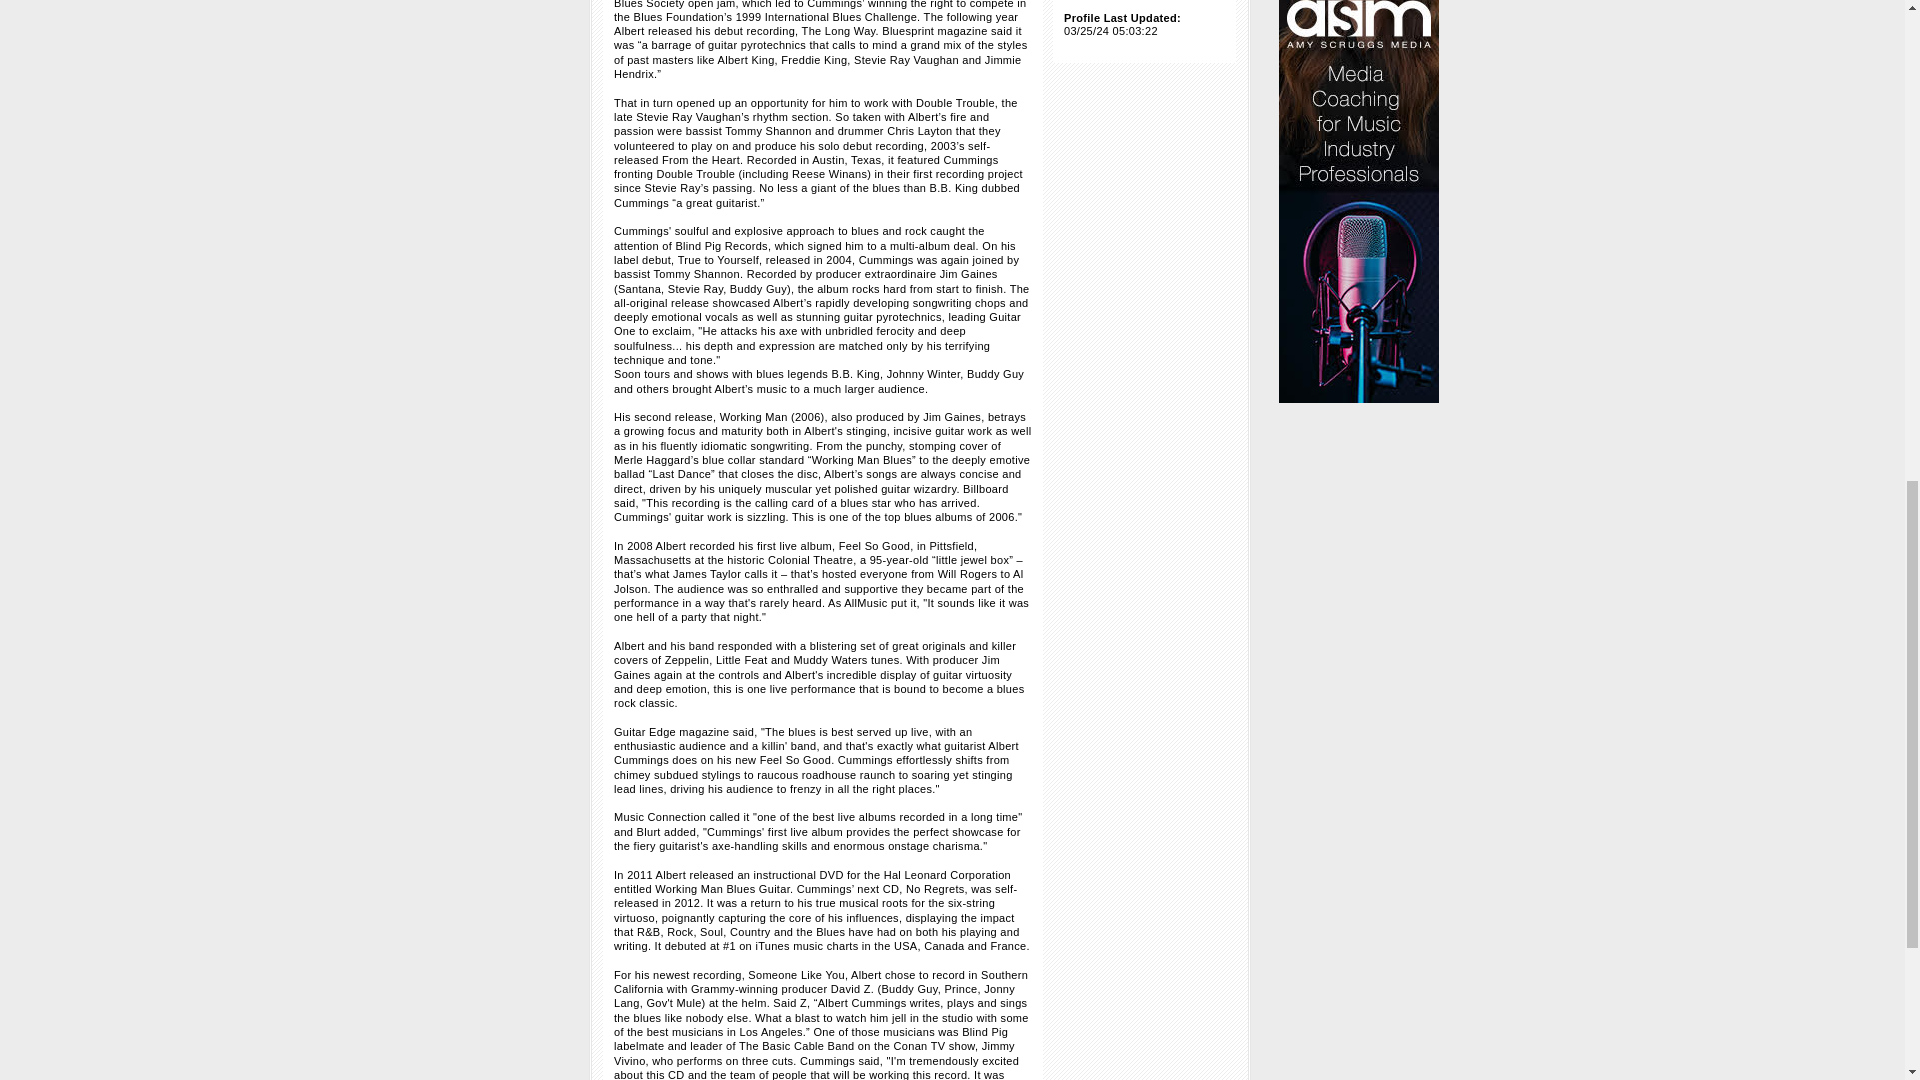 The width and height of the screenshot is (1920, 1080). What do you see at coordinates (1056, 8) in the screenshot?
I see `Info` at bounding box center [1056, 8].